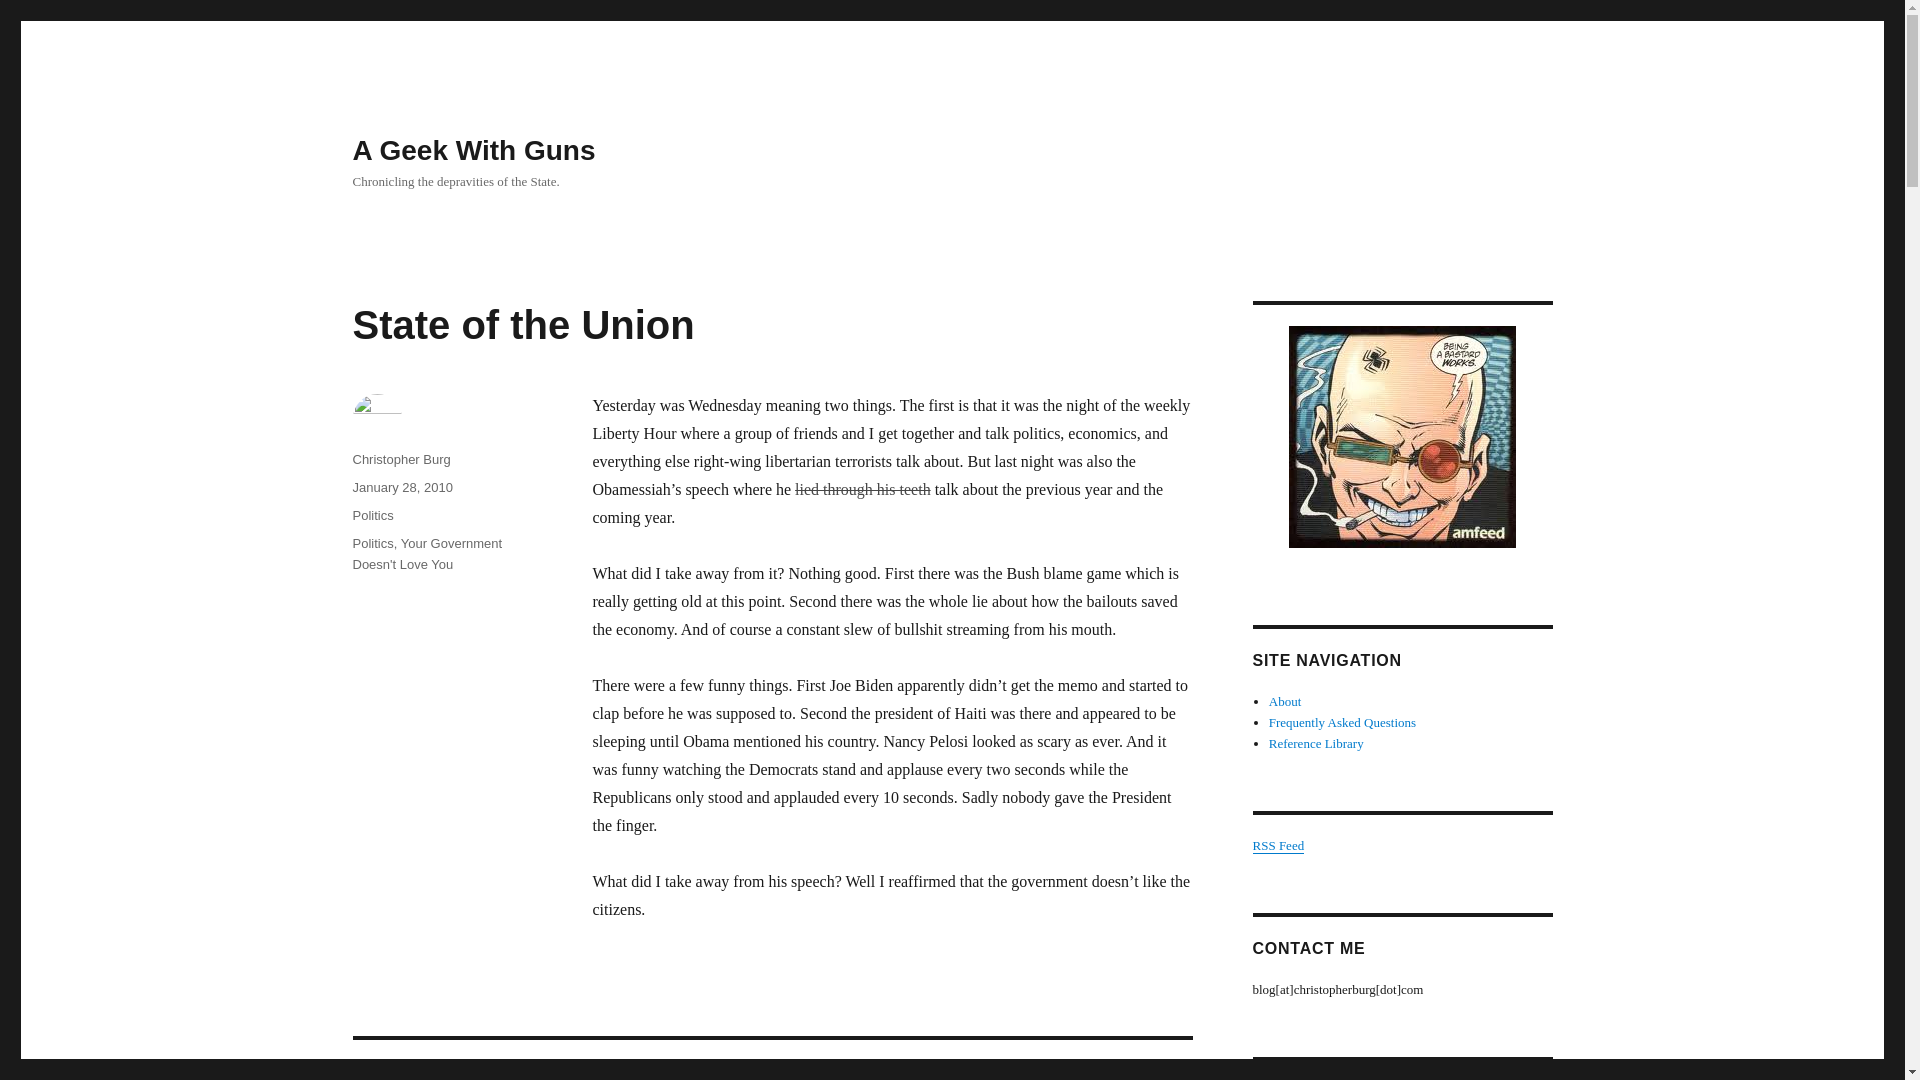  Describe the element at coordinates (426, 554) in the screenshot. I see `Frequently Asked Questions` at that location.